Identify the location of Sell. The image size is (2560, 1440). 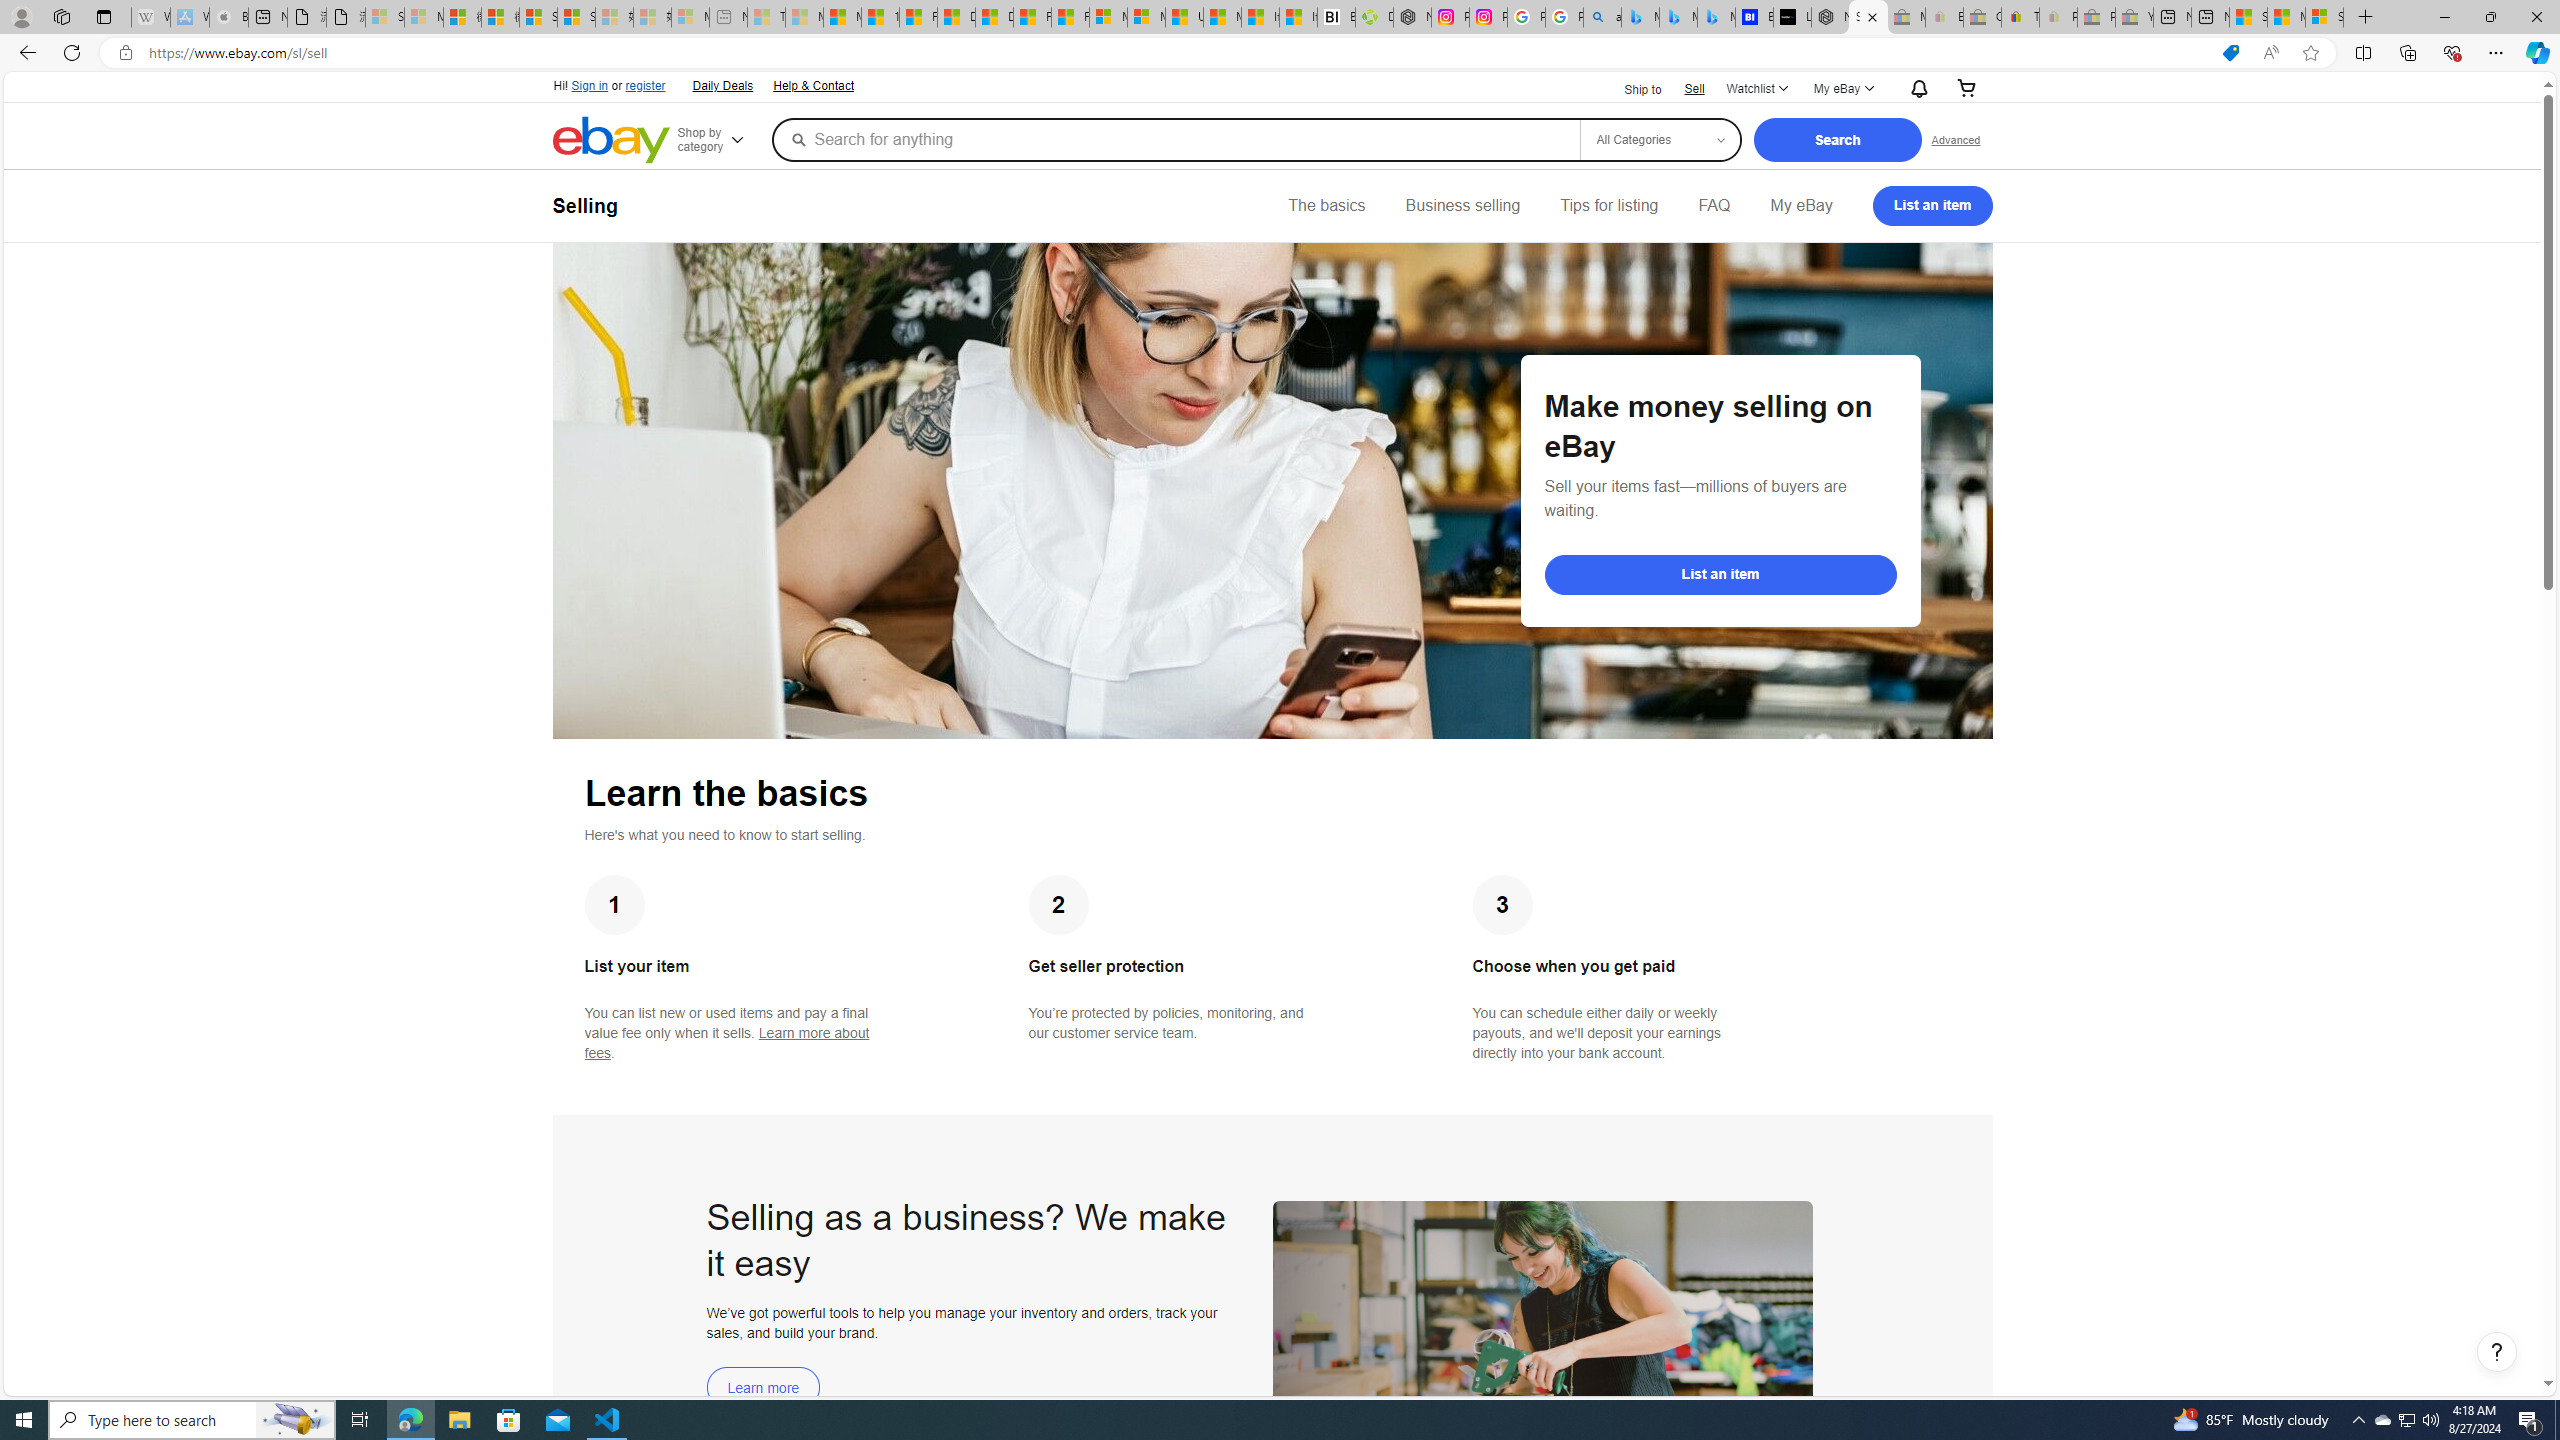
(1694, 88).